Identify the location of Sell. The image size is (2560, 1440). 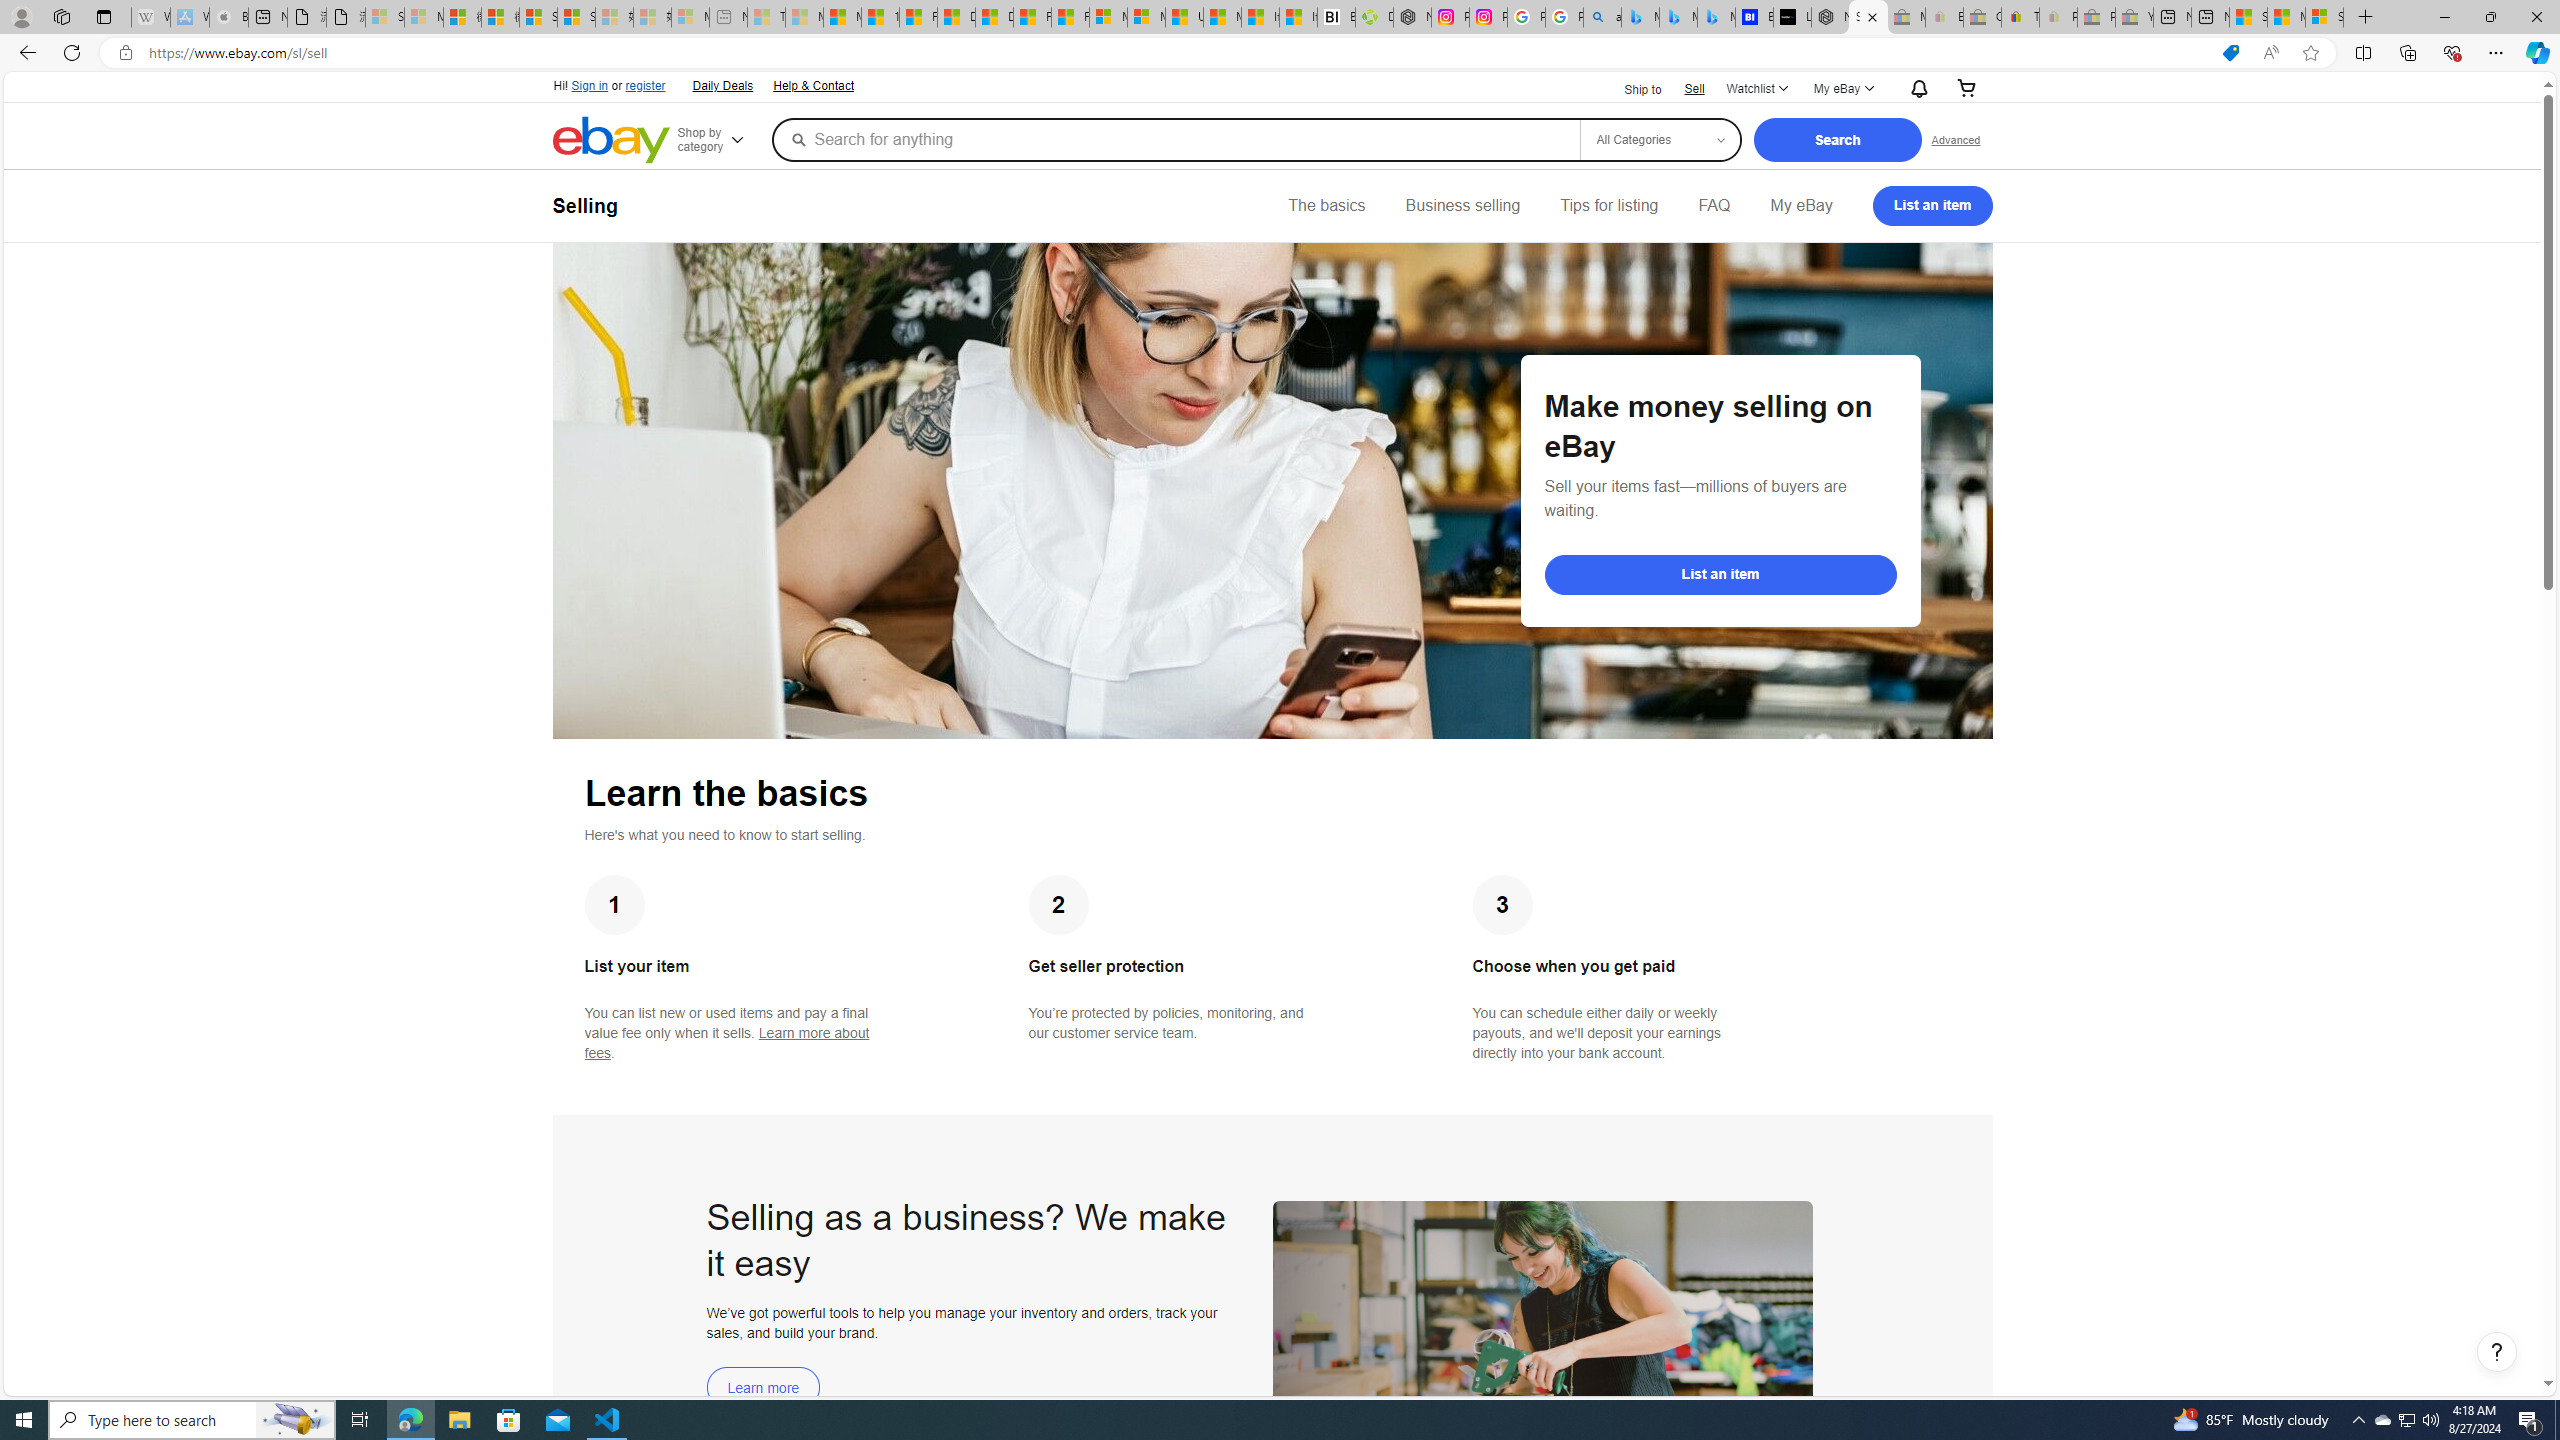
(1694, 88).